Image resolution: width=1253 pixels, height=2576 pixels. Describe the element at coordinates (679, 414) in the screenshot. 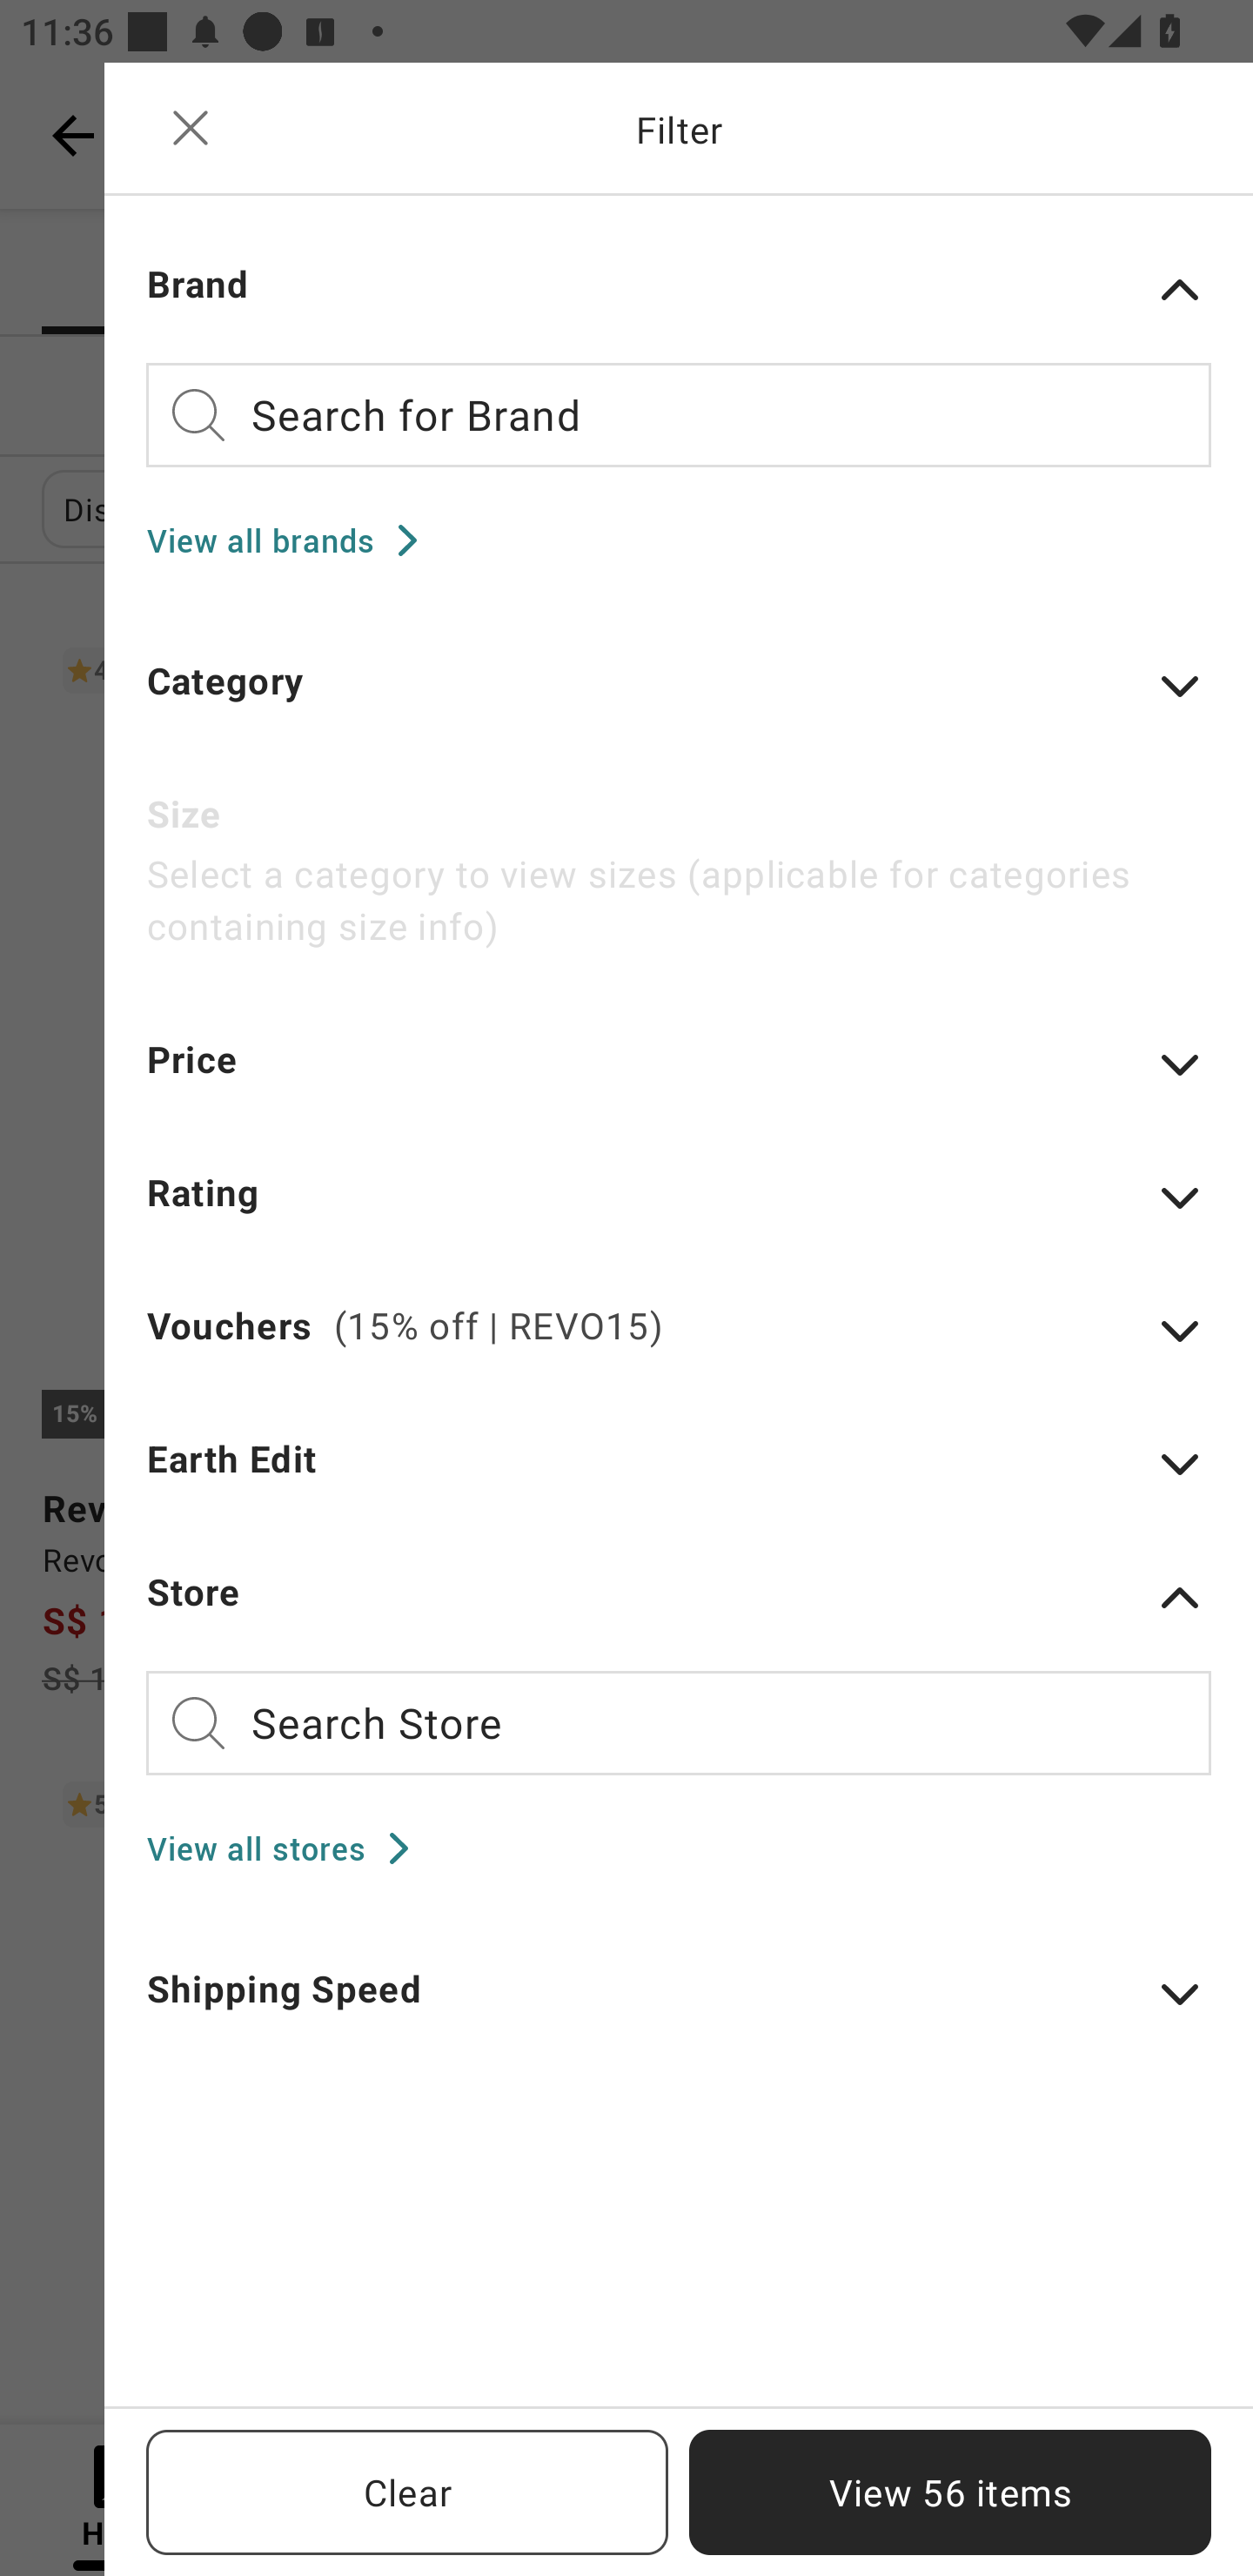

I see `Search for Brand` at that location.